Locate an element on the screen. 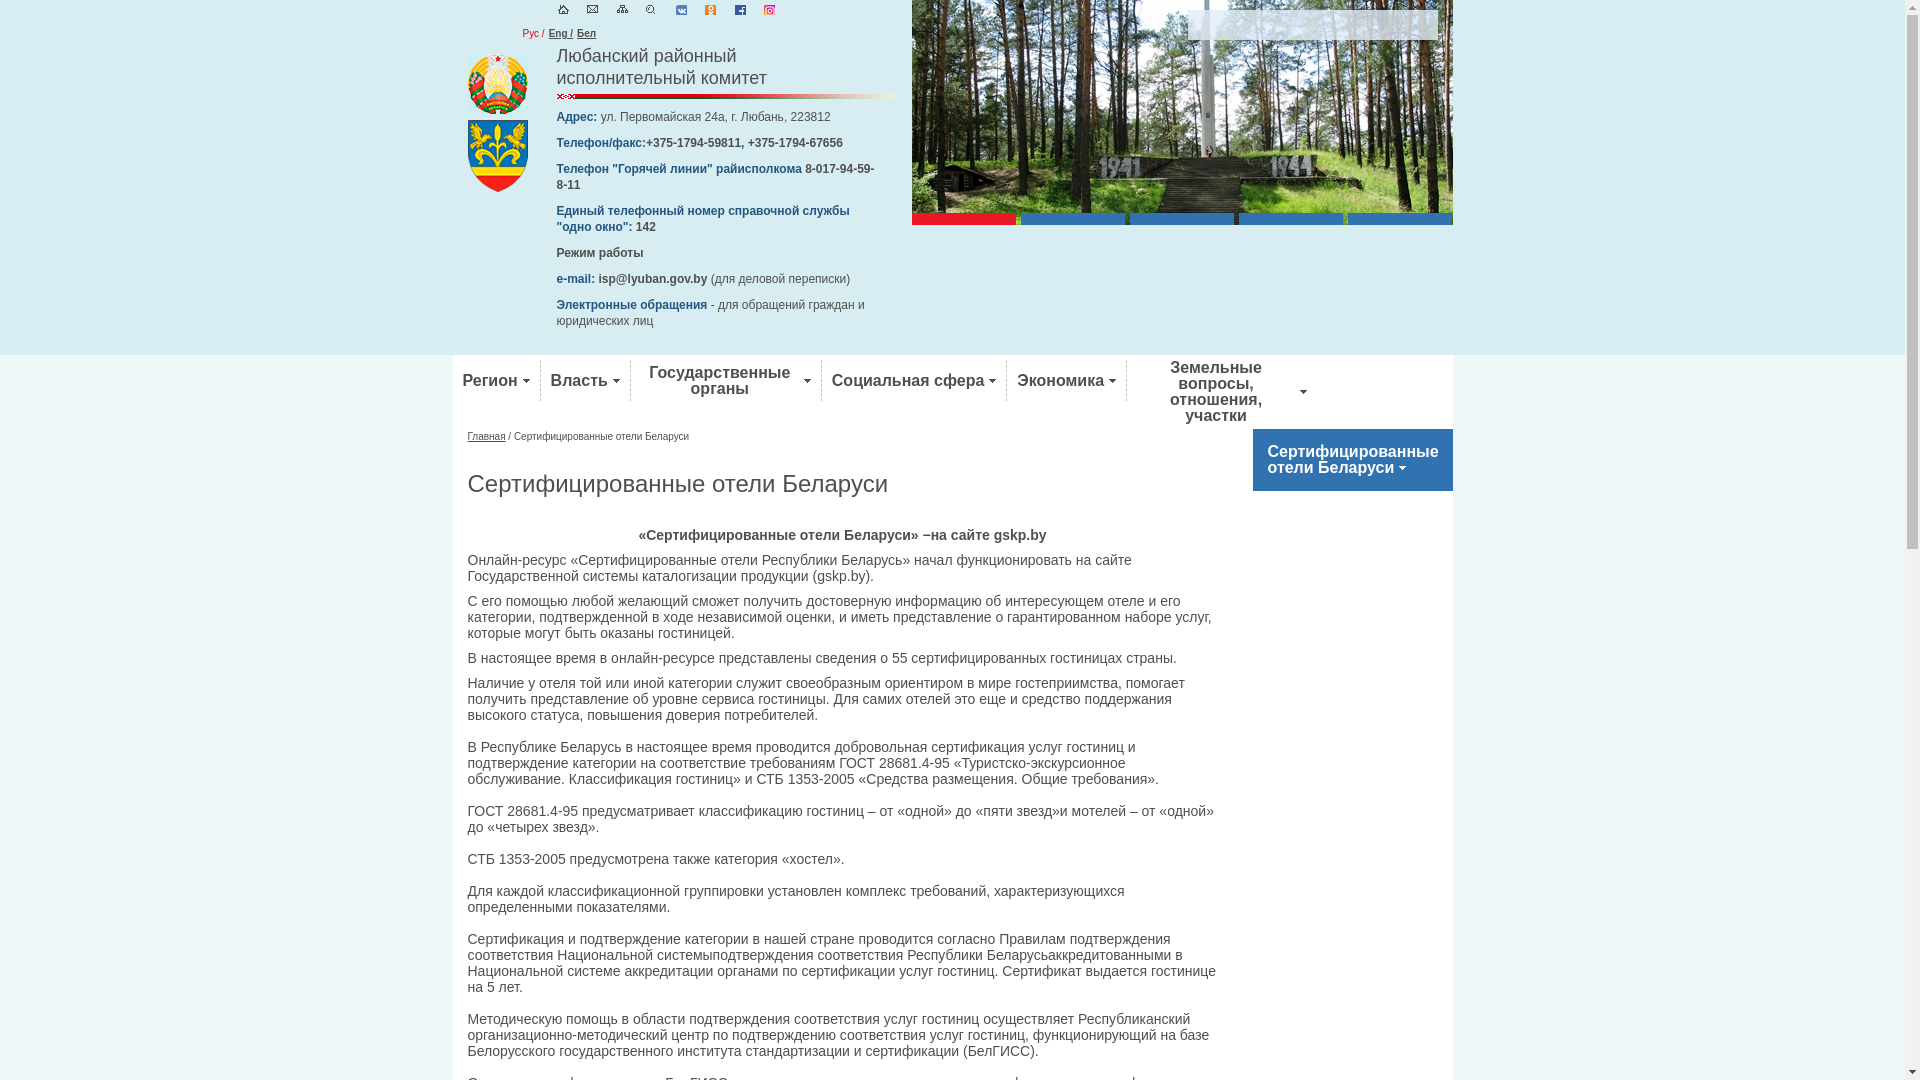 This screenshot has width=1920, height=1080. facebook is located at coordinates (740, 11).